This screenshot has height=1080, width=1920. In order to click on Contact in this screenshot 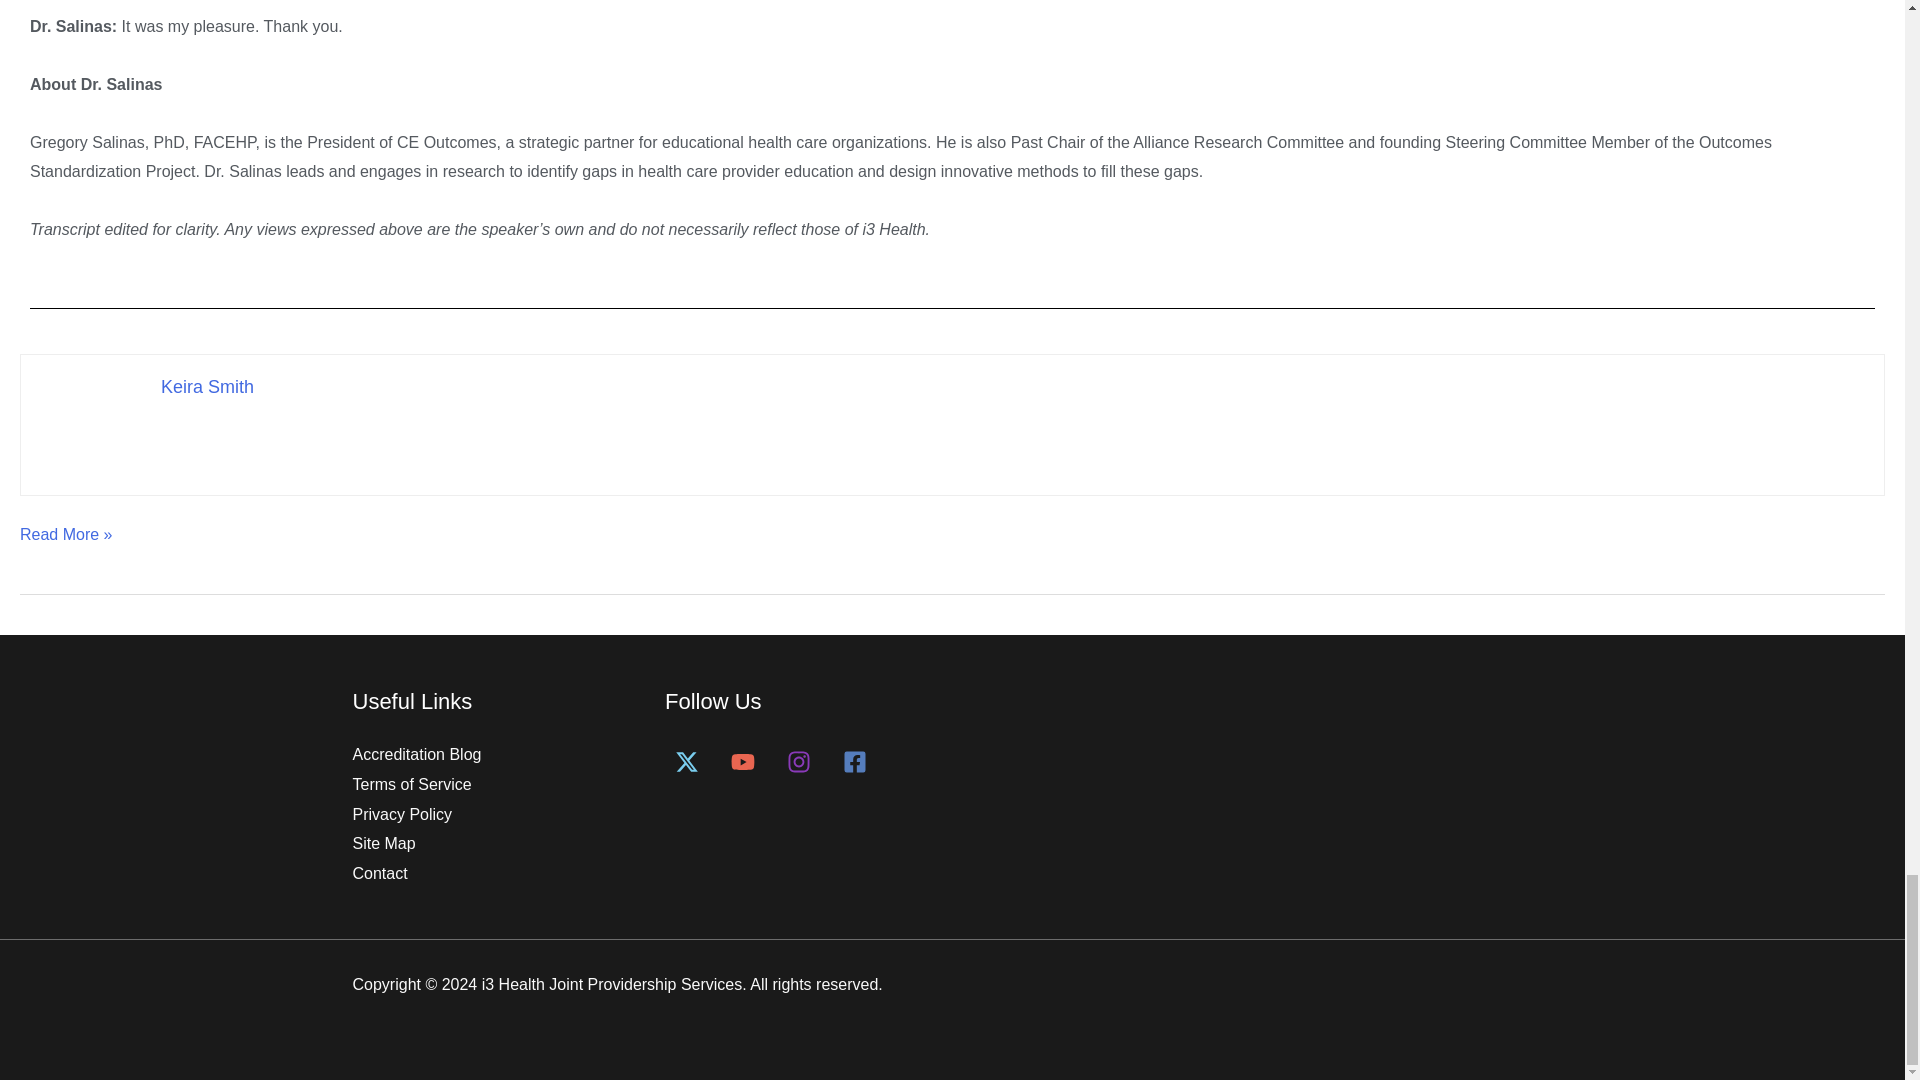, I will do `click(379, 874)`.